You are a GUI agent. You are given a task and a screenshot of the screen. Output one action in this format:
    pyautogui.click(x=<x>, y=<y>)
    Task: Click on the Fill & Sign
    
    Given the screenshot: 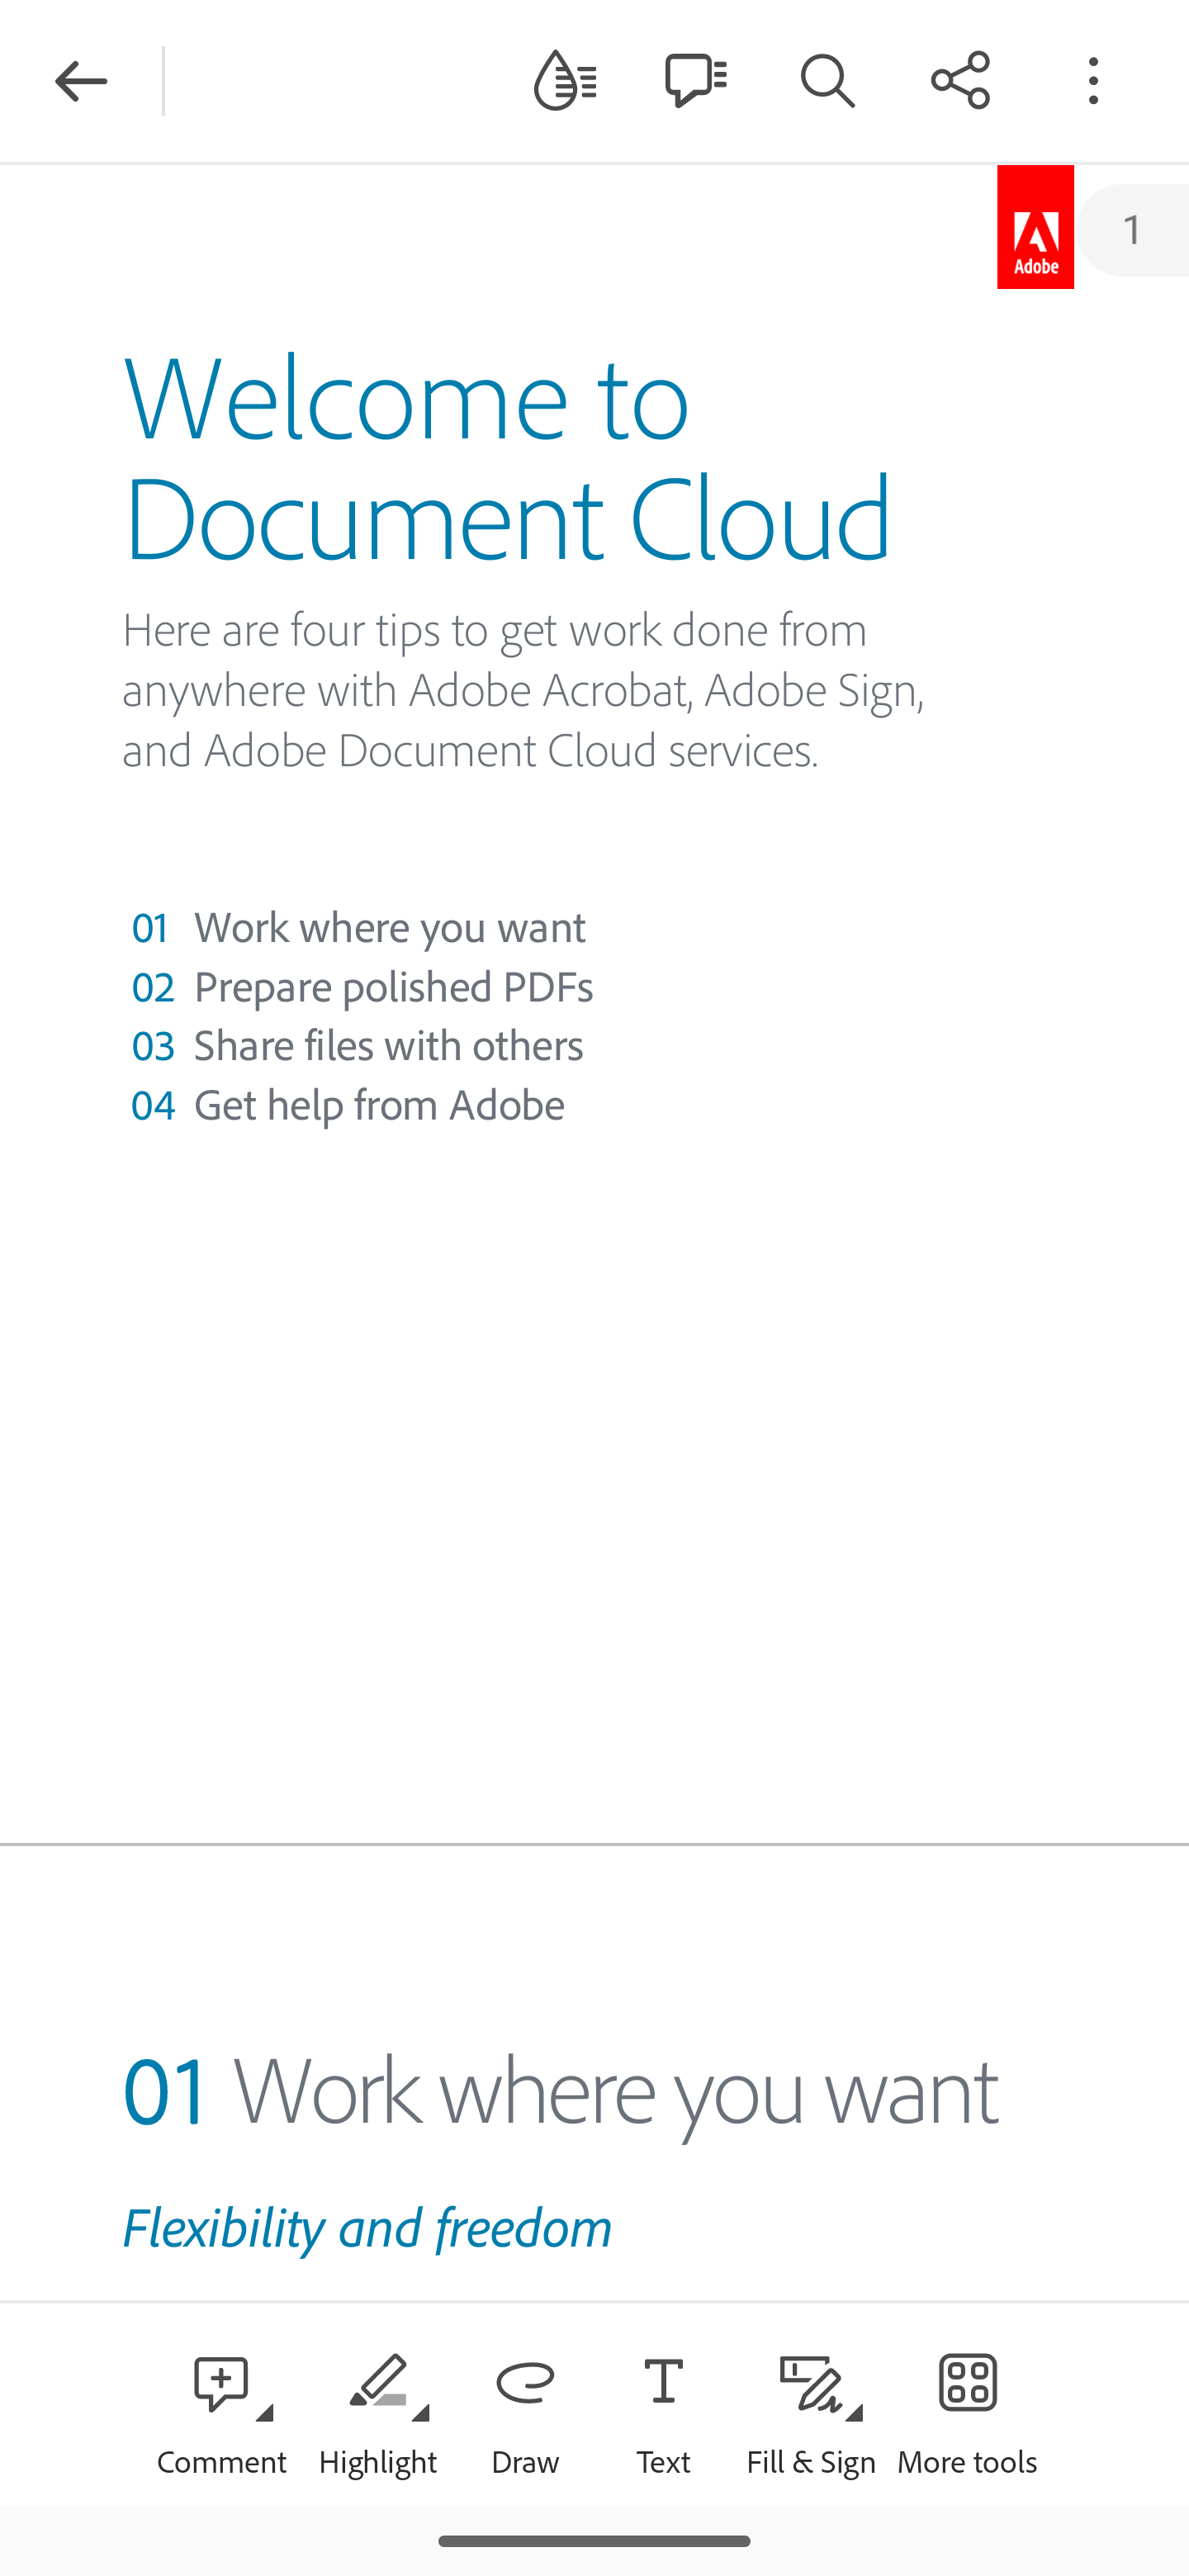 What is the action you would take?
    pyautogui.click(x=811, y=2404)
    